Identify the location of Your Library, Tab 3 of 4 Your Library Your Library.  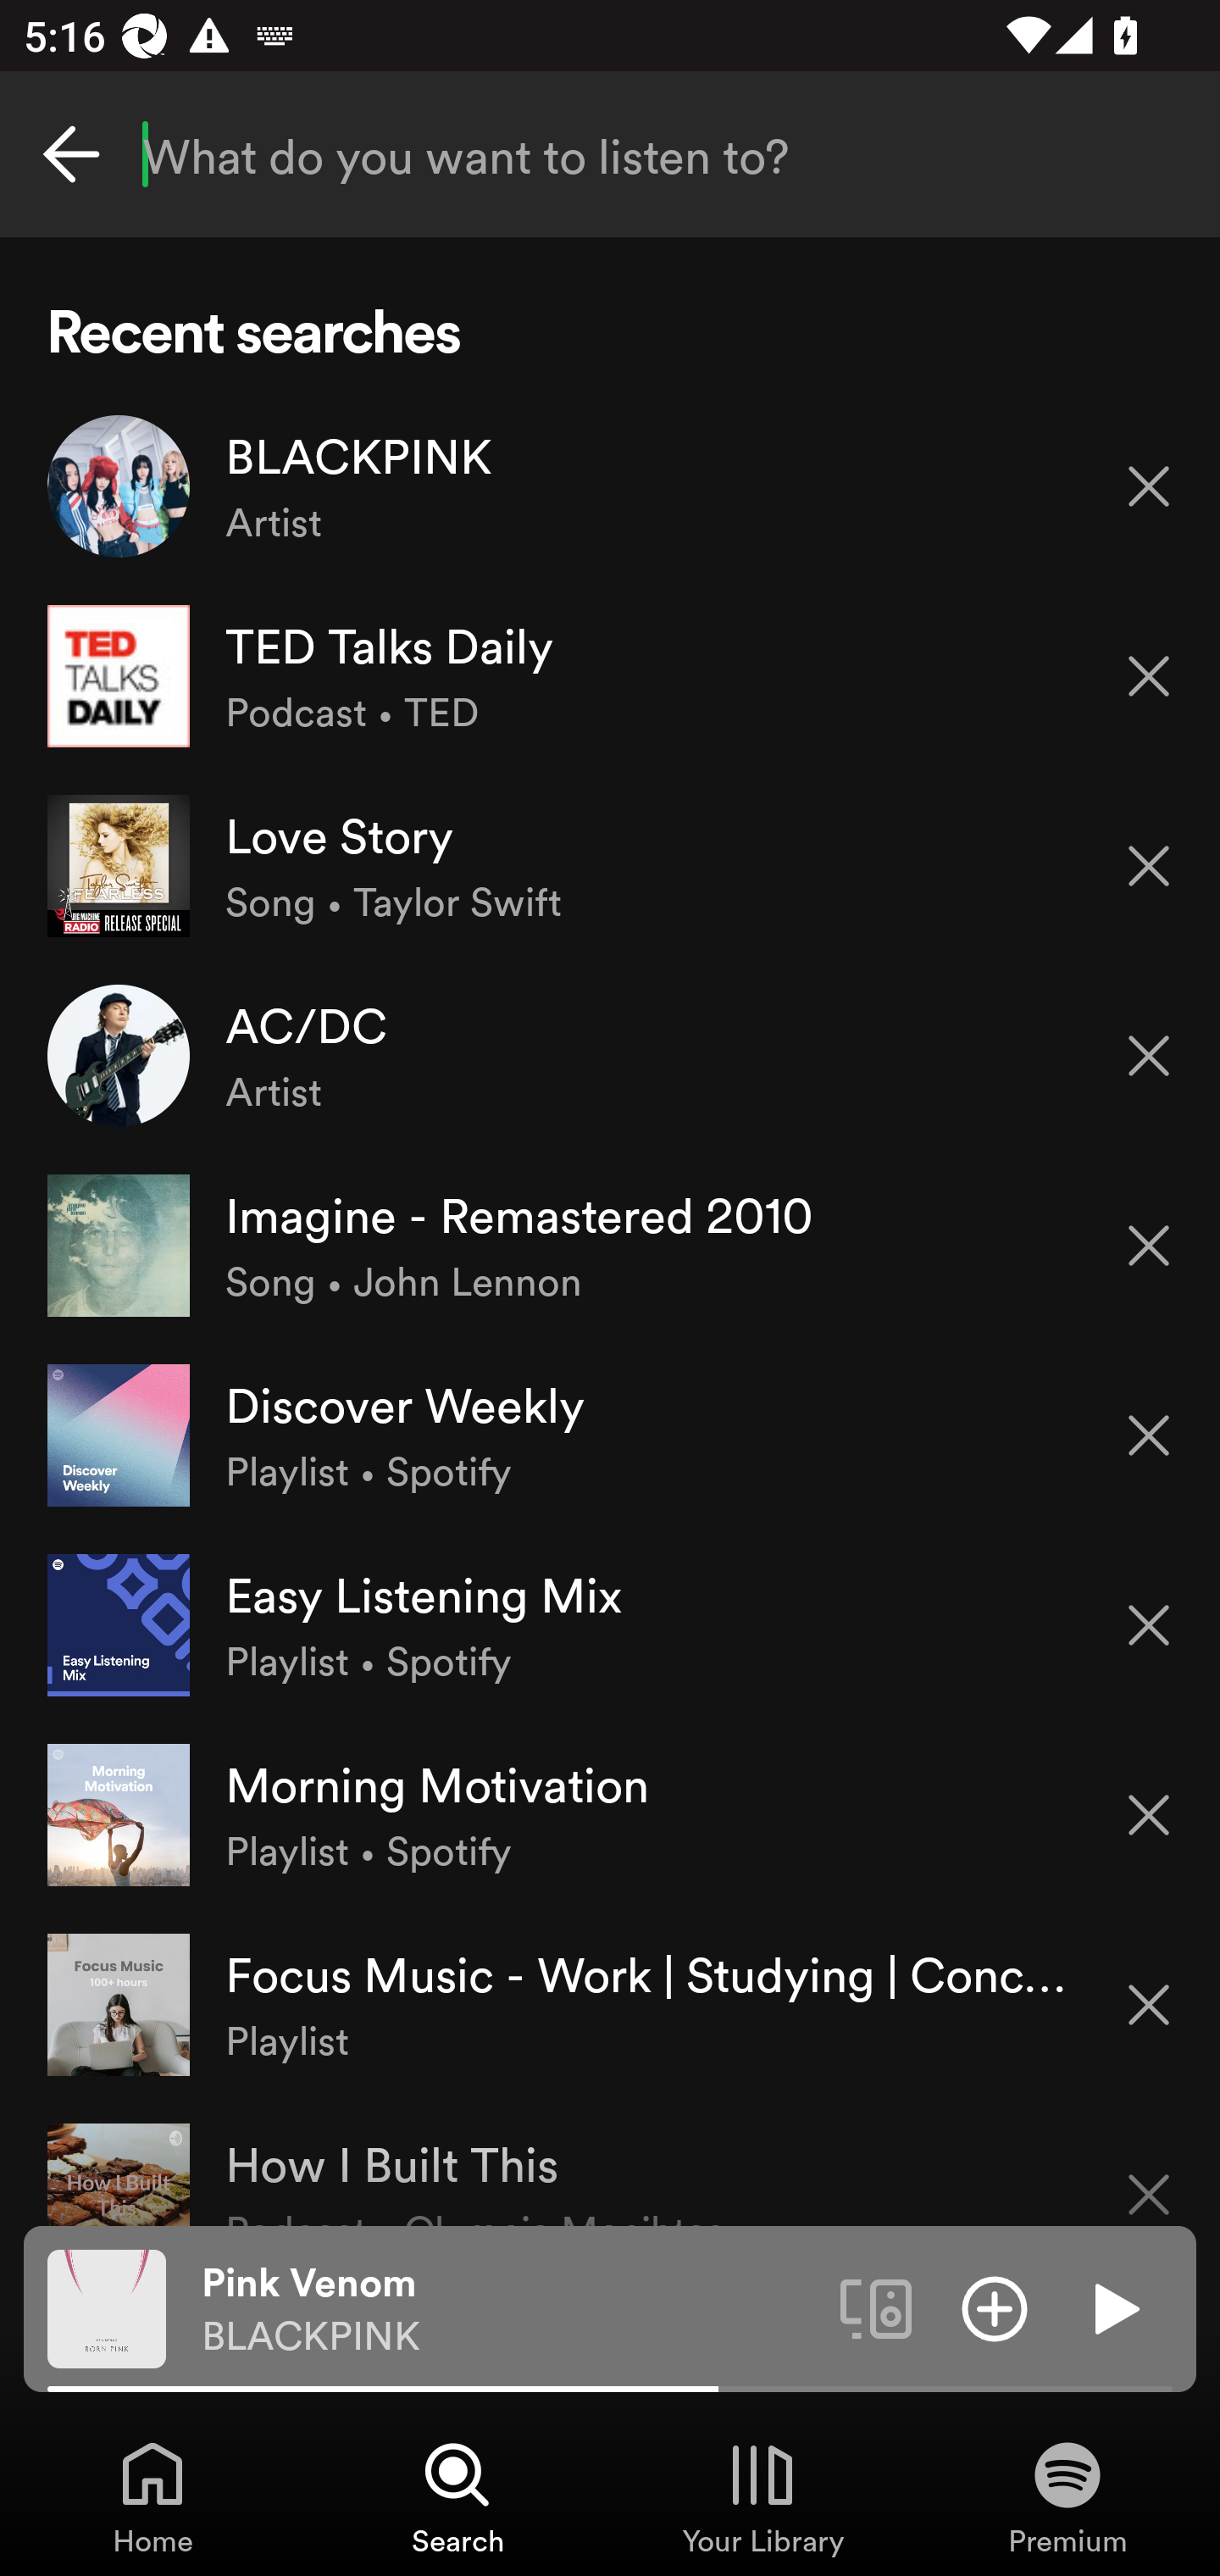
(762, 2496).